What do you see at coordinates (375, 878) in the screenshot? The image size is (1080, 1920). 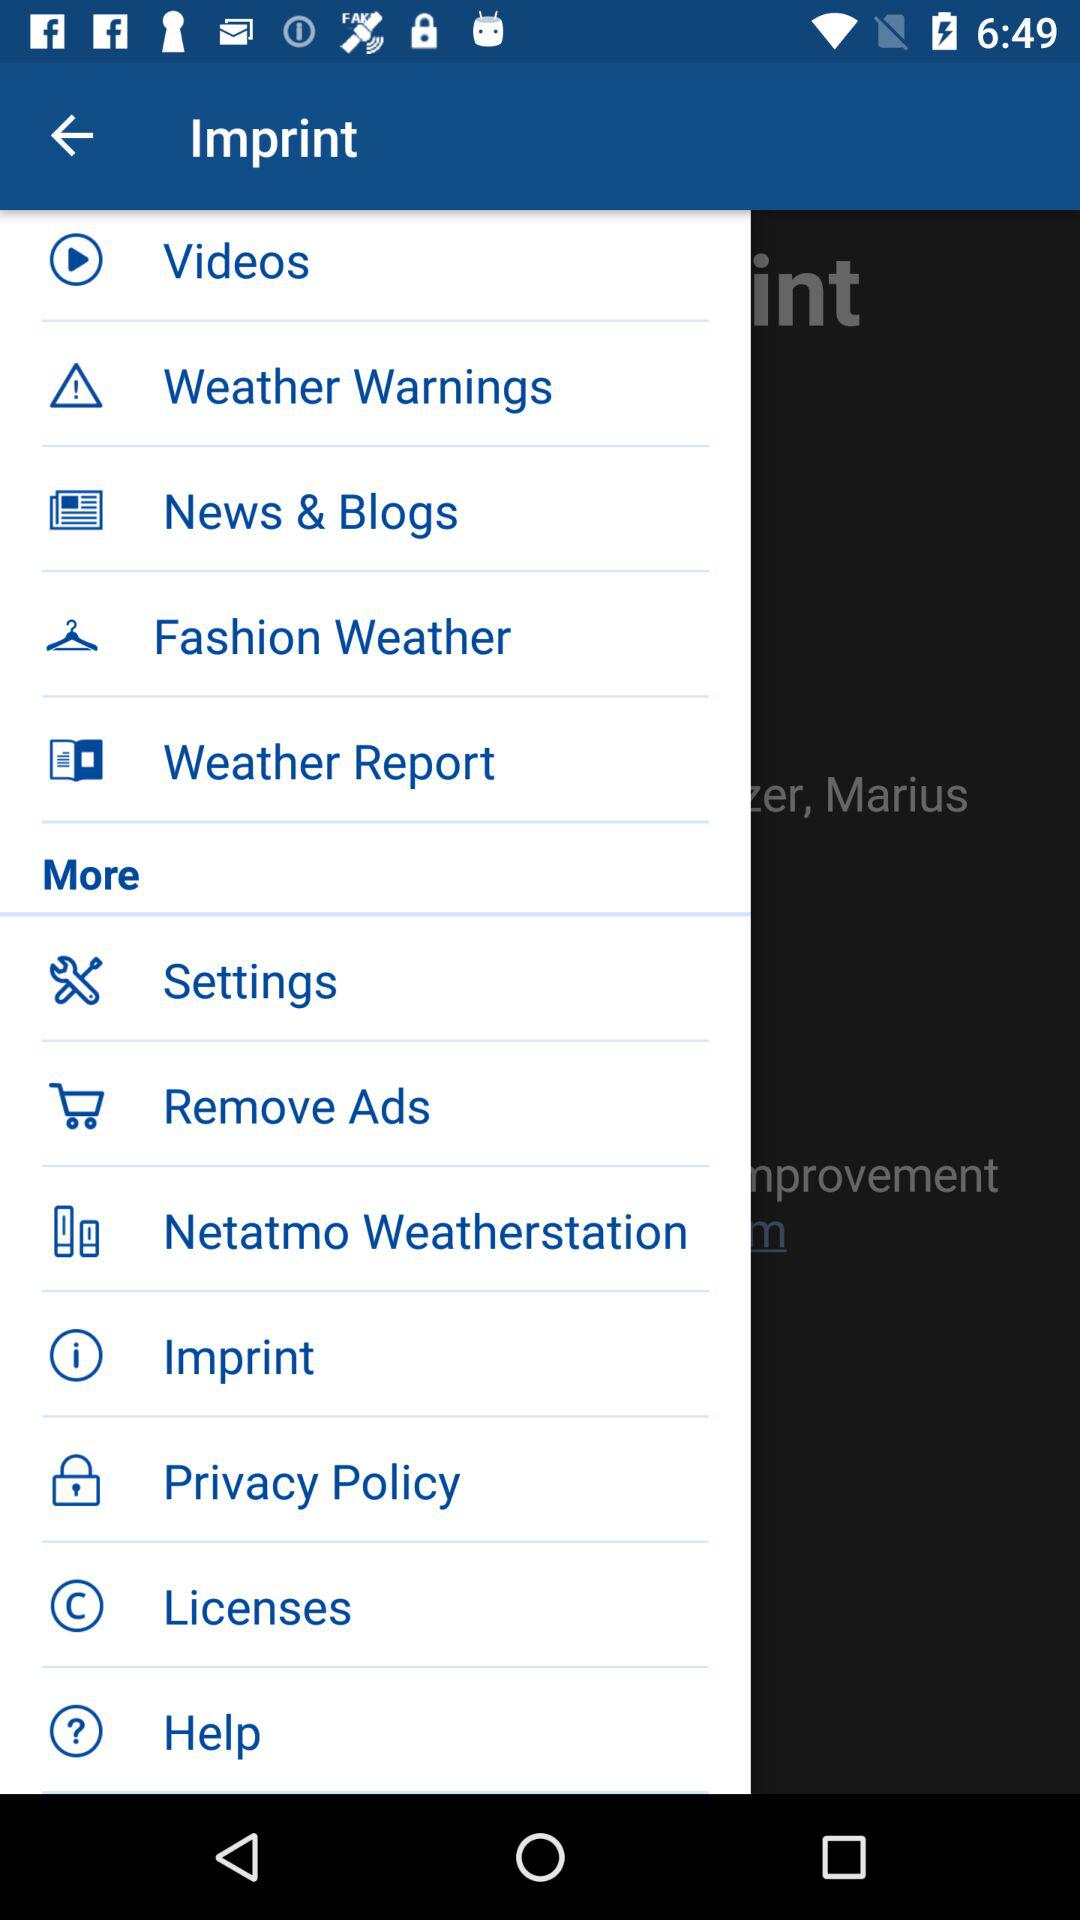 I see `tap the more item` at bounding box center [375, 878].